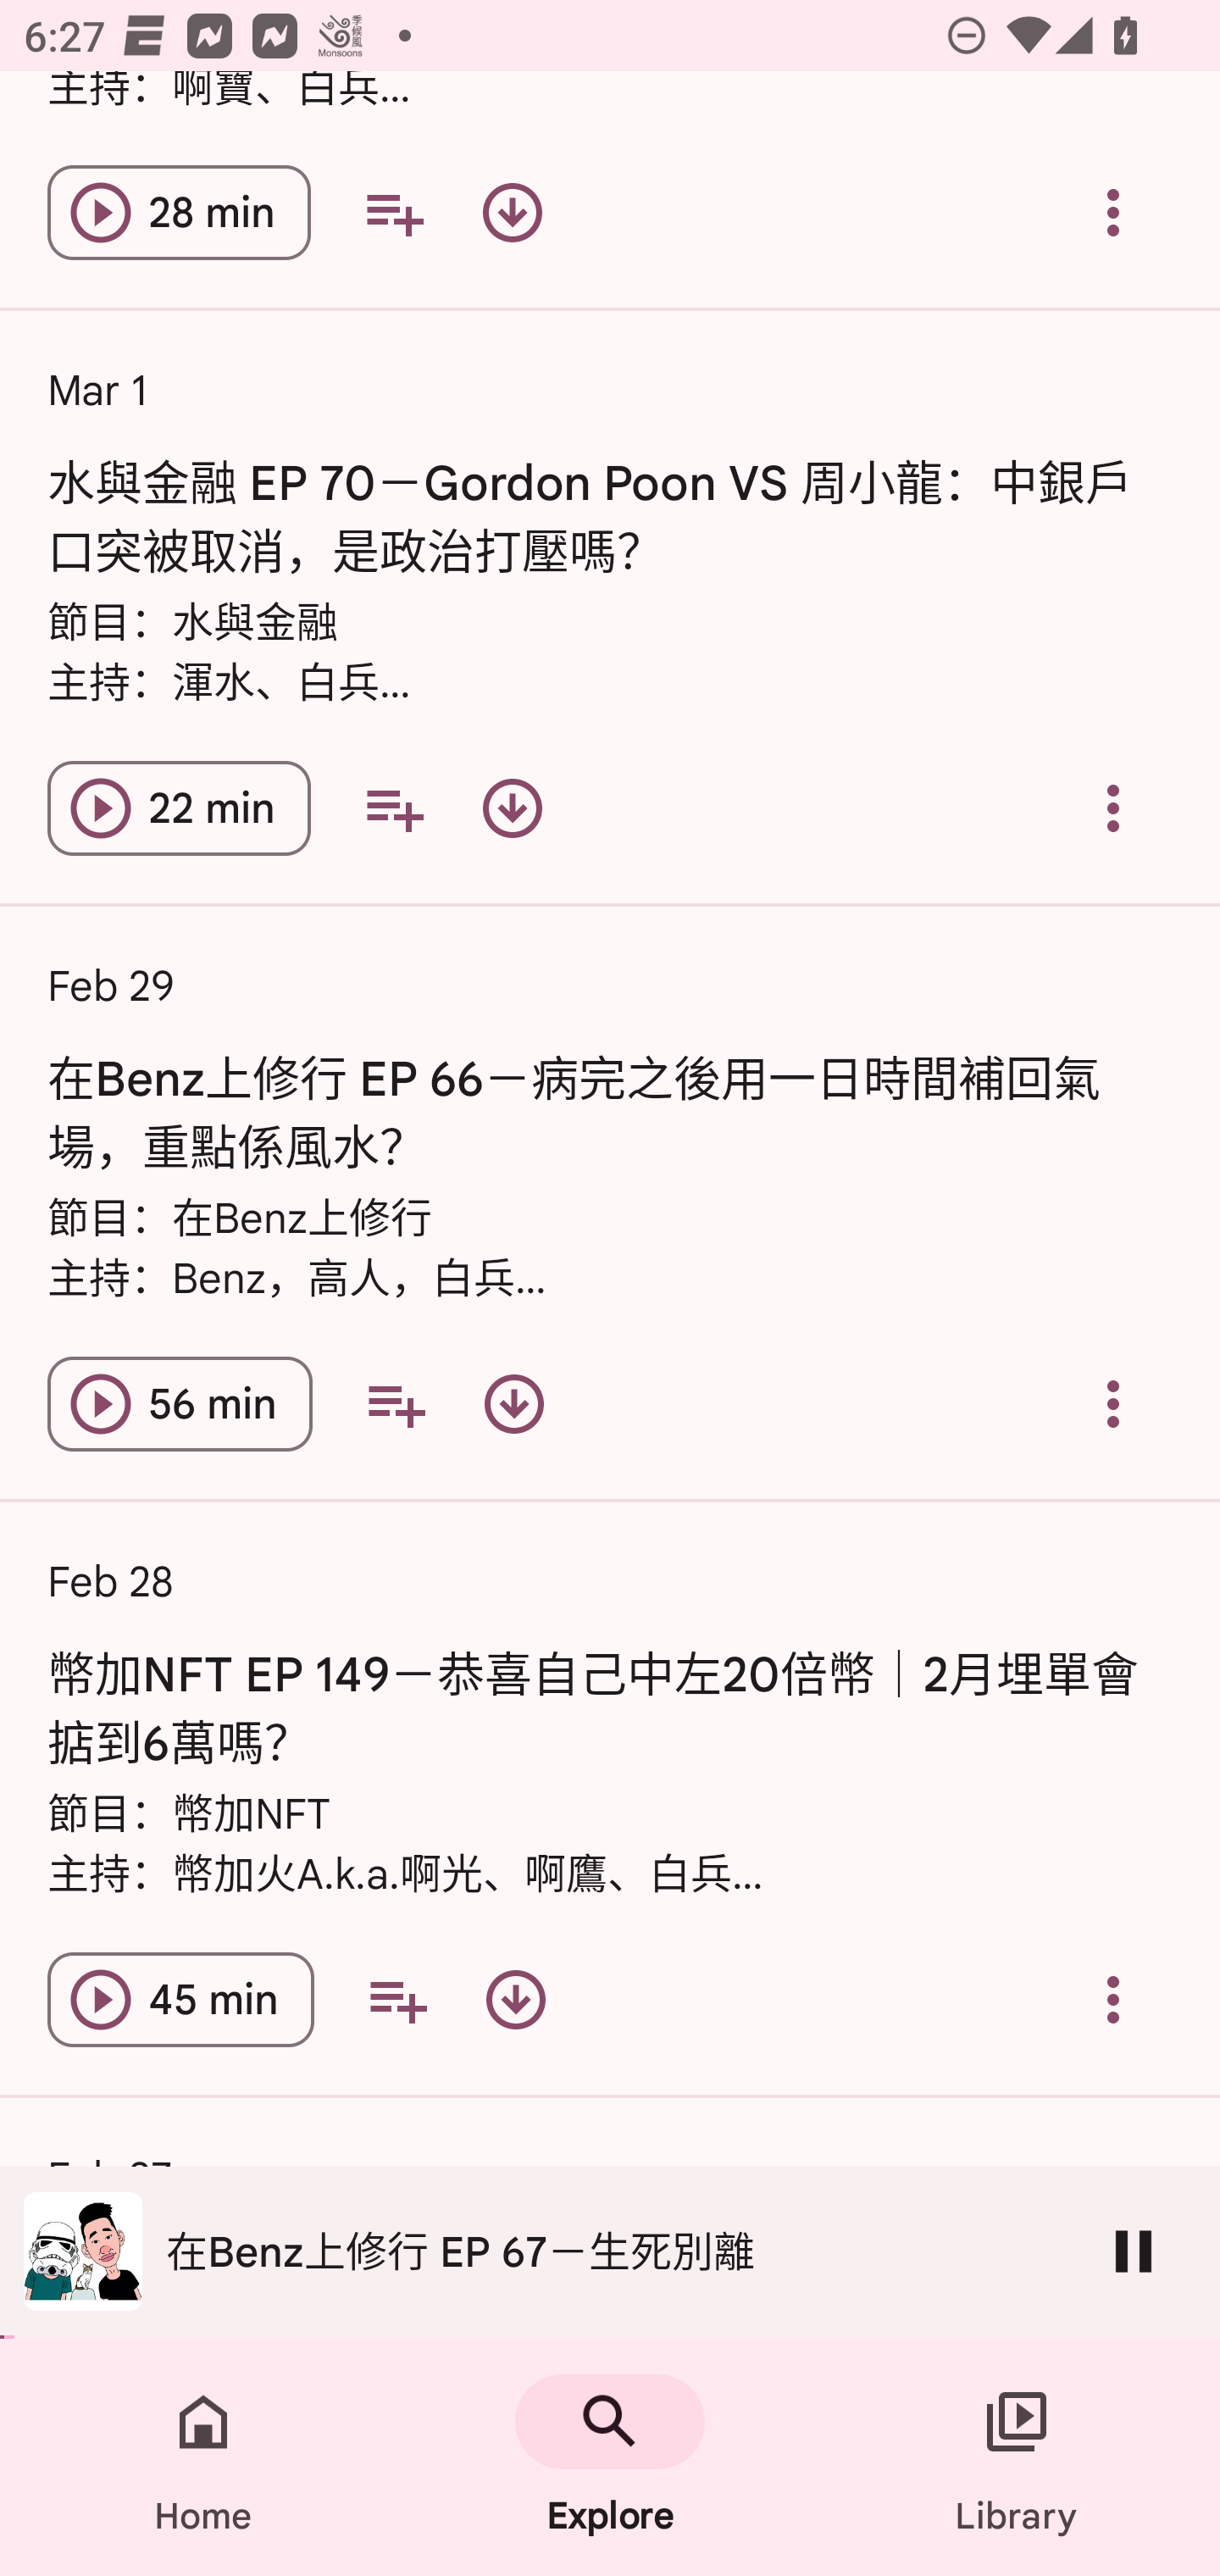 The width and height of the screenshot is (1220, 2576). What do you see at coordinates (396, 1403) in the screenshot?
I see `Add to your queue` at bounding box center [396, 1403].